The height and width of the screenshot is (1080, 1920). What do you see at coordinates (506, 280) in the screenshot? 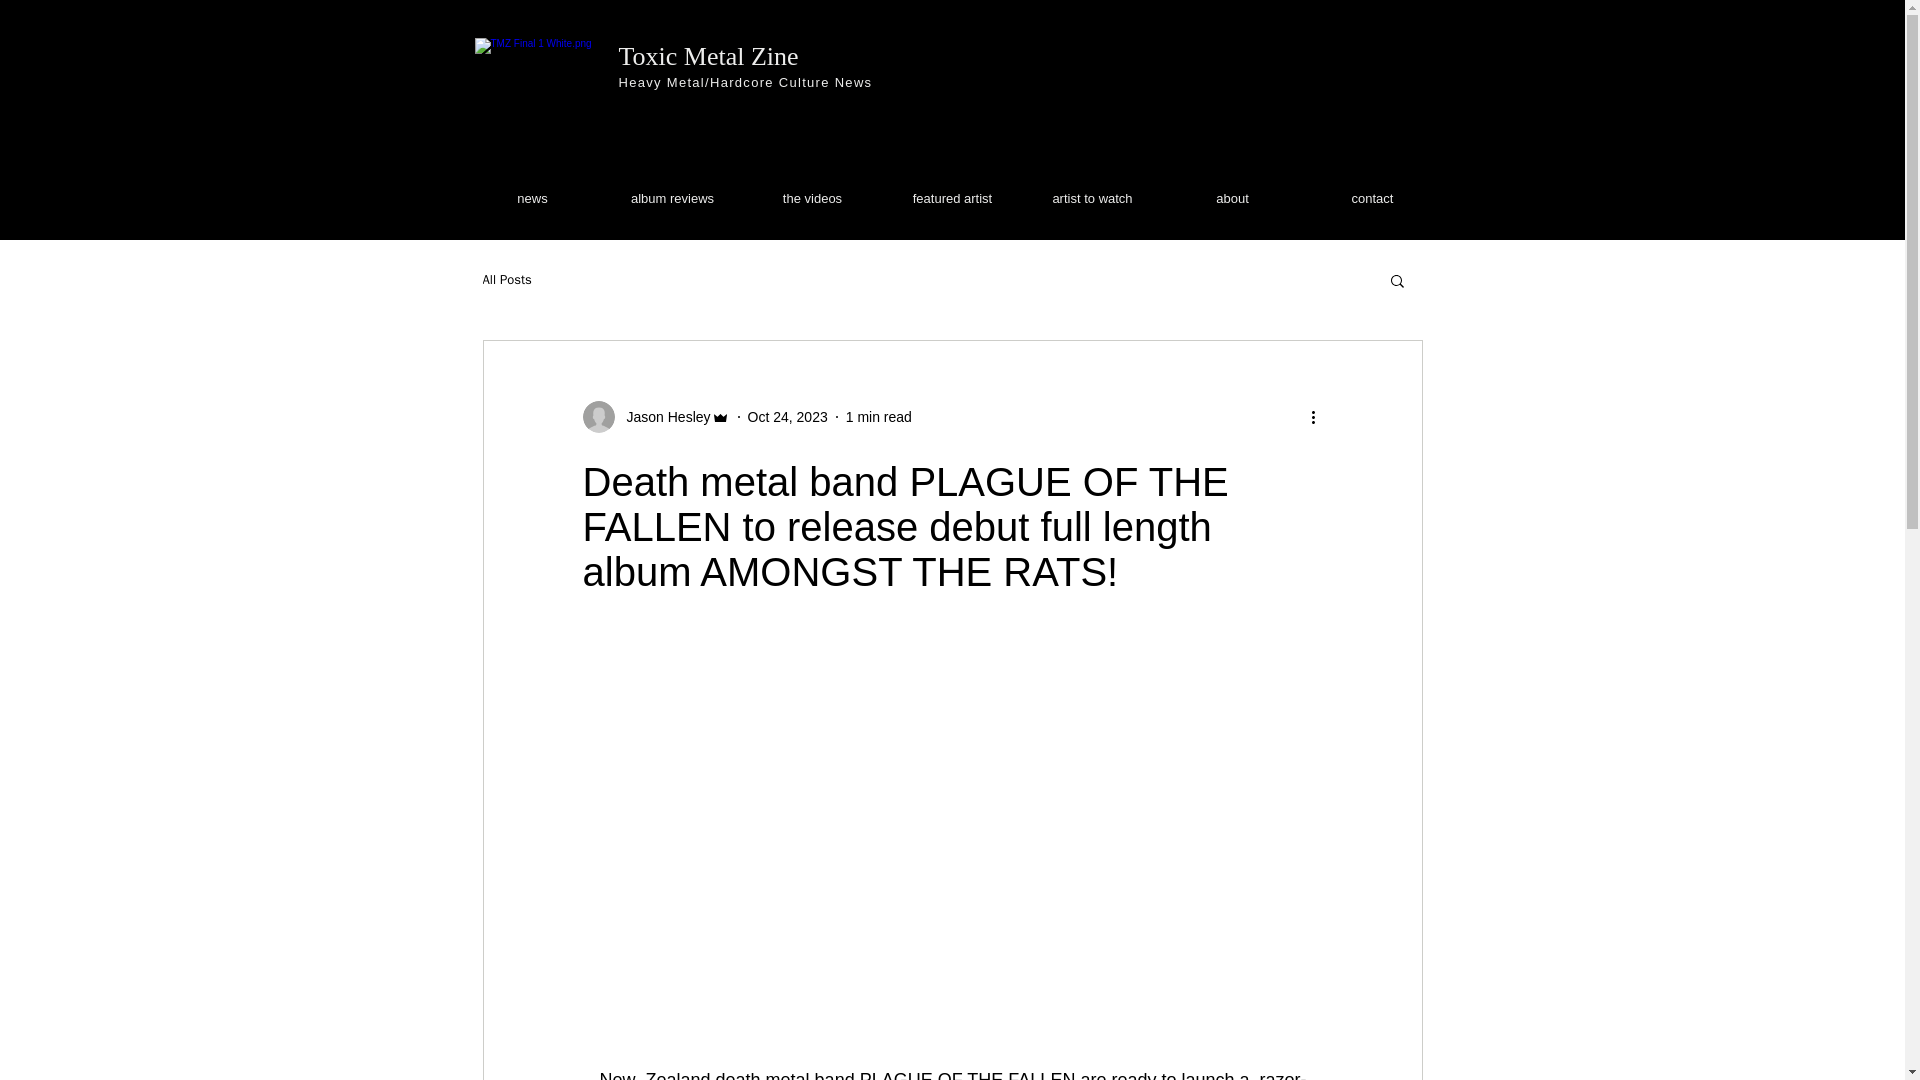
I see `All Posts` at bounding box center [506, 280].